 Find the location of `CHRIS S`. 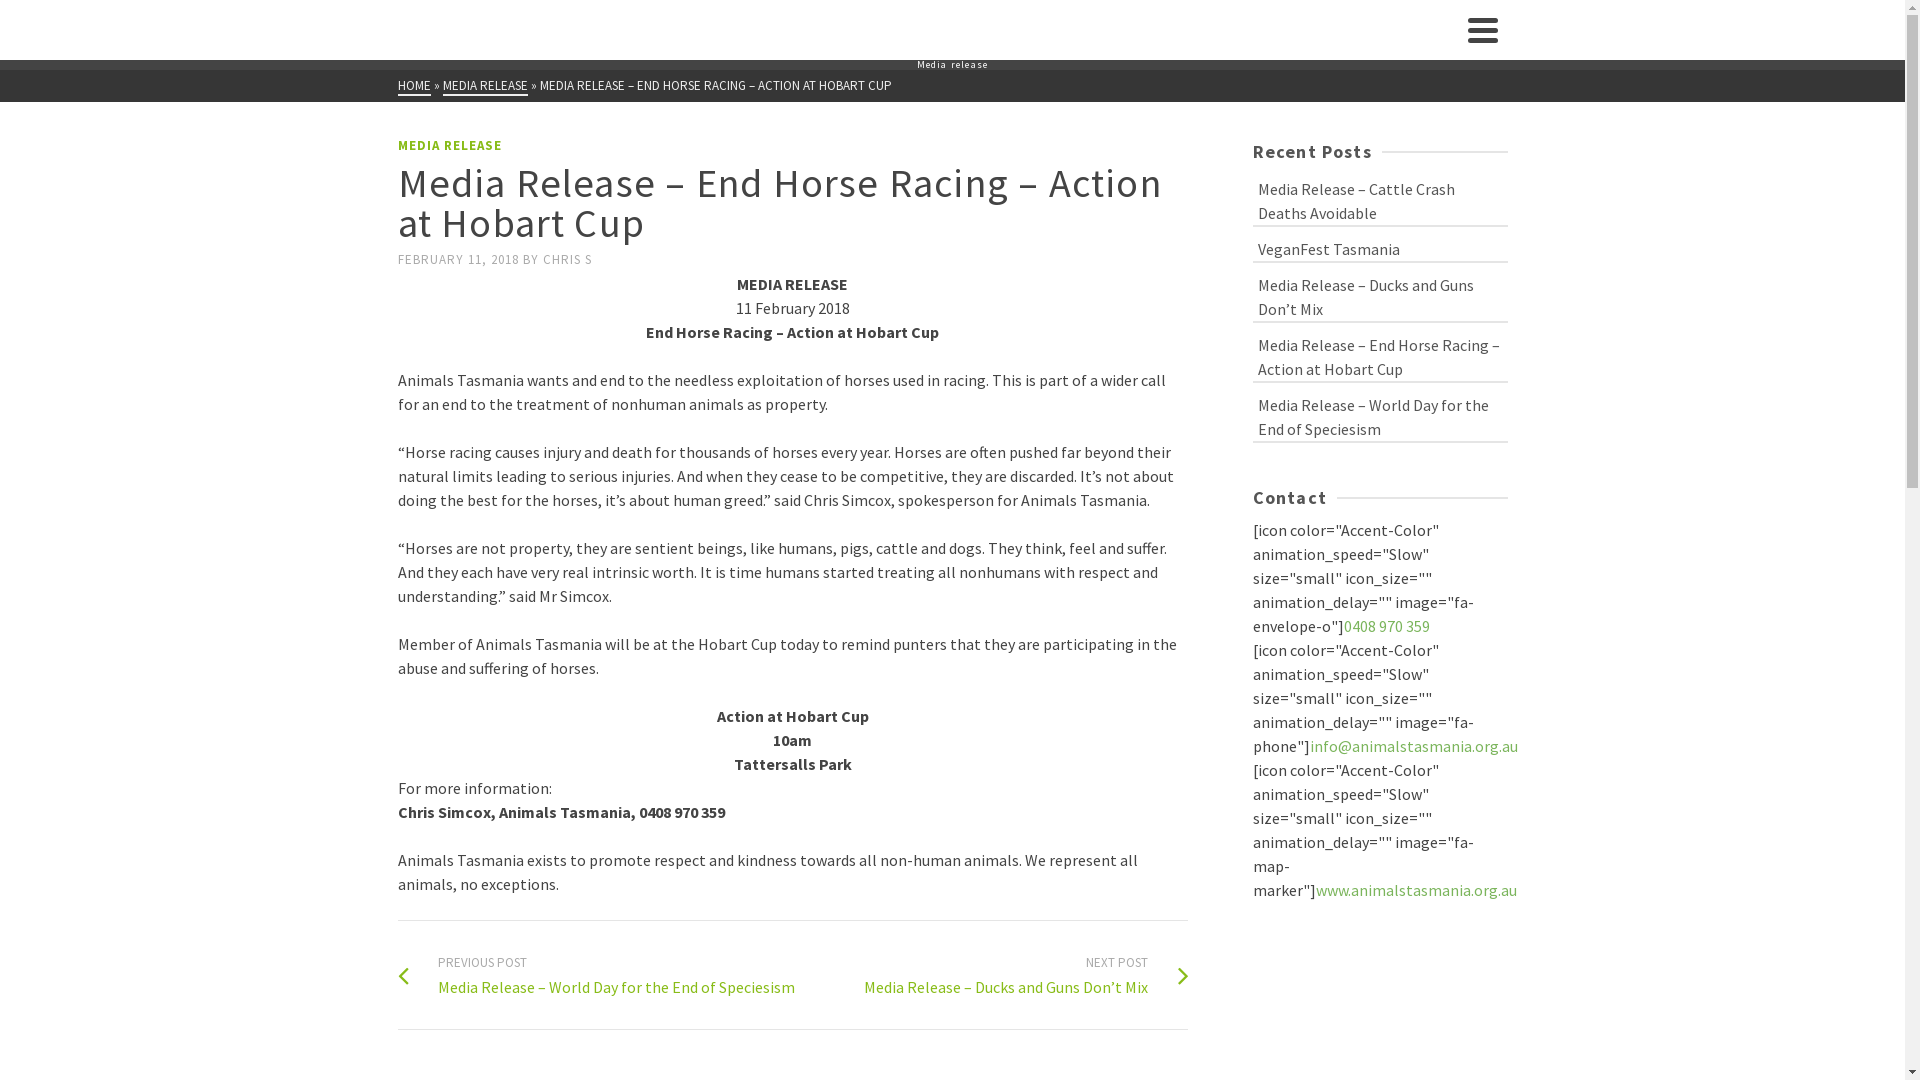

CHRIS S is located at coordinates (566, 260).